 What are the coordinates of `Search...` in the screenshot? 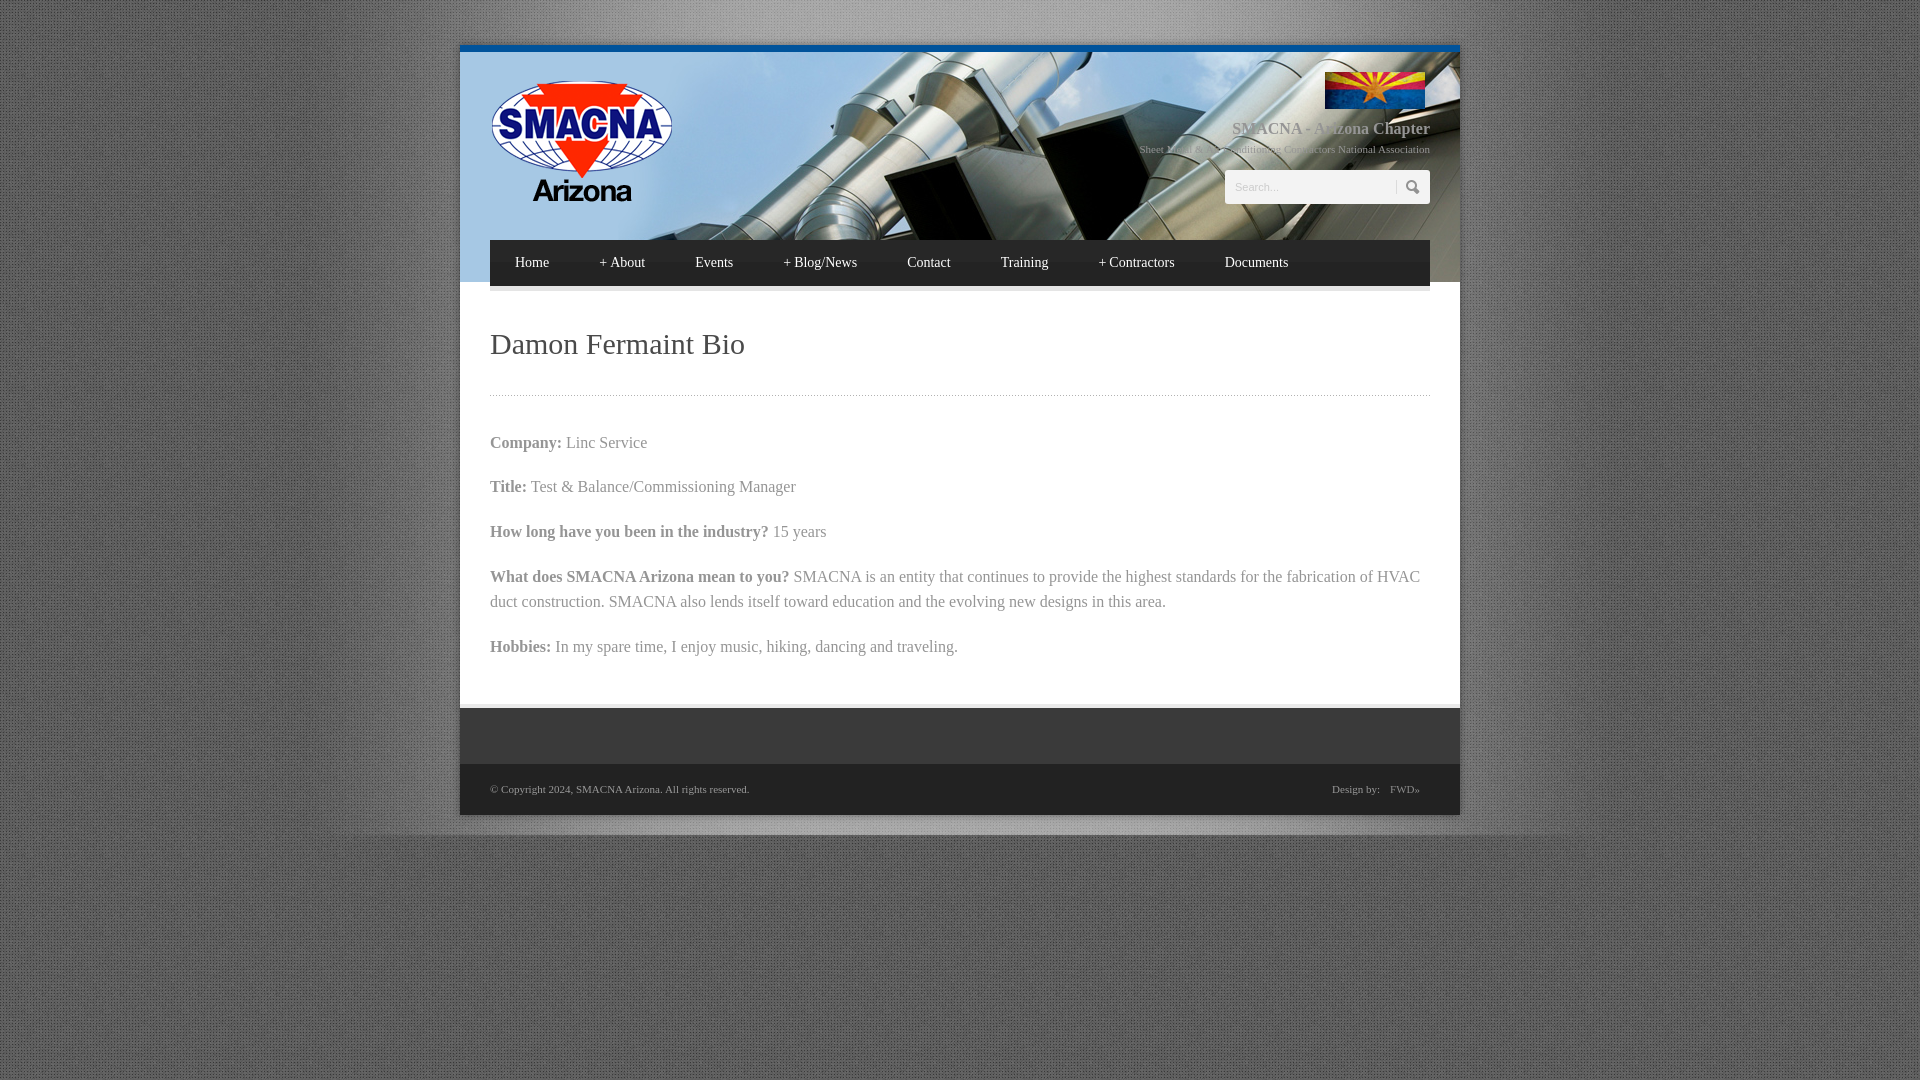 It's located at (1327, 186).